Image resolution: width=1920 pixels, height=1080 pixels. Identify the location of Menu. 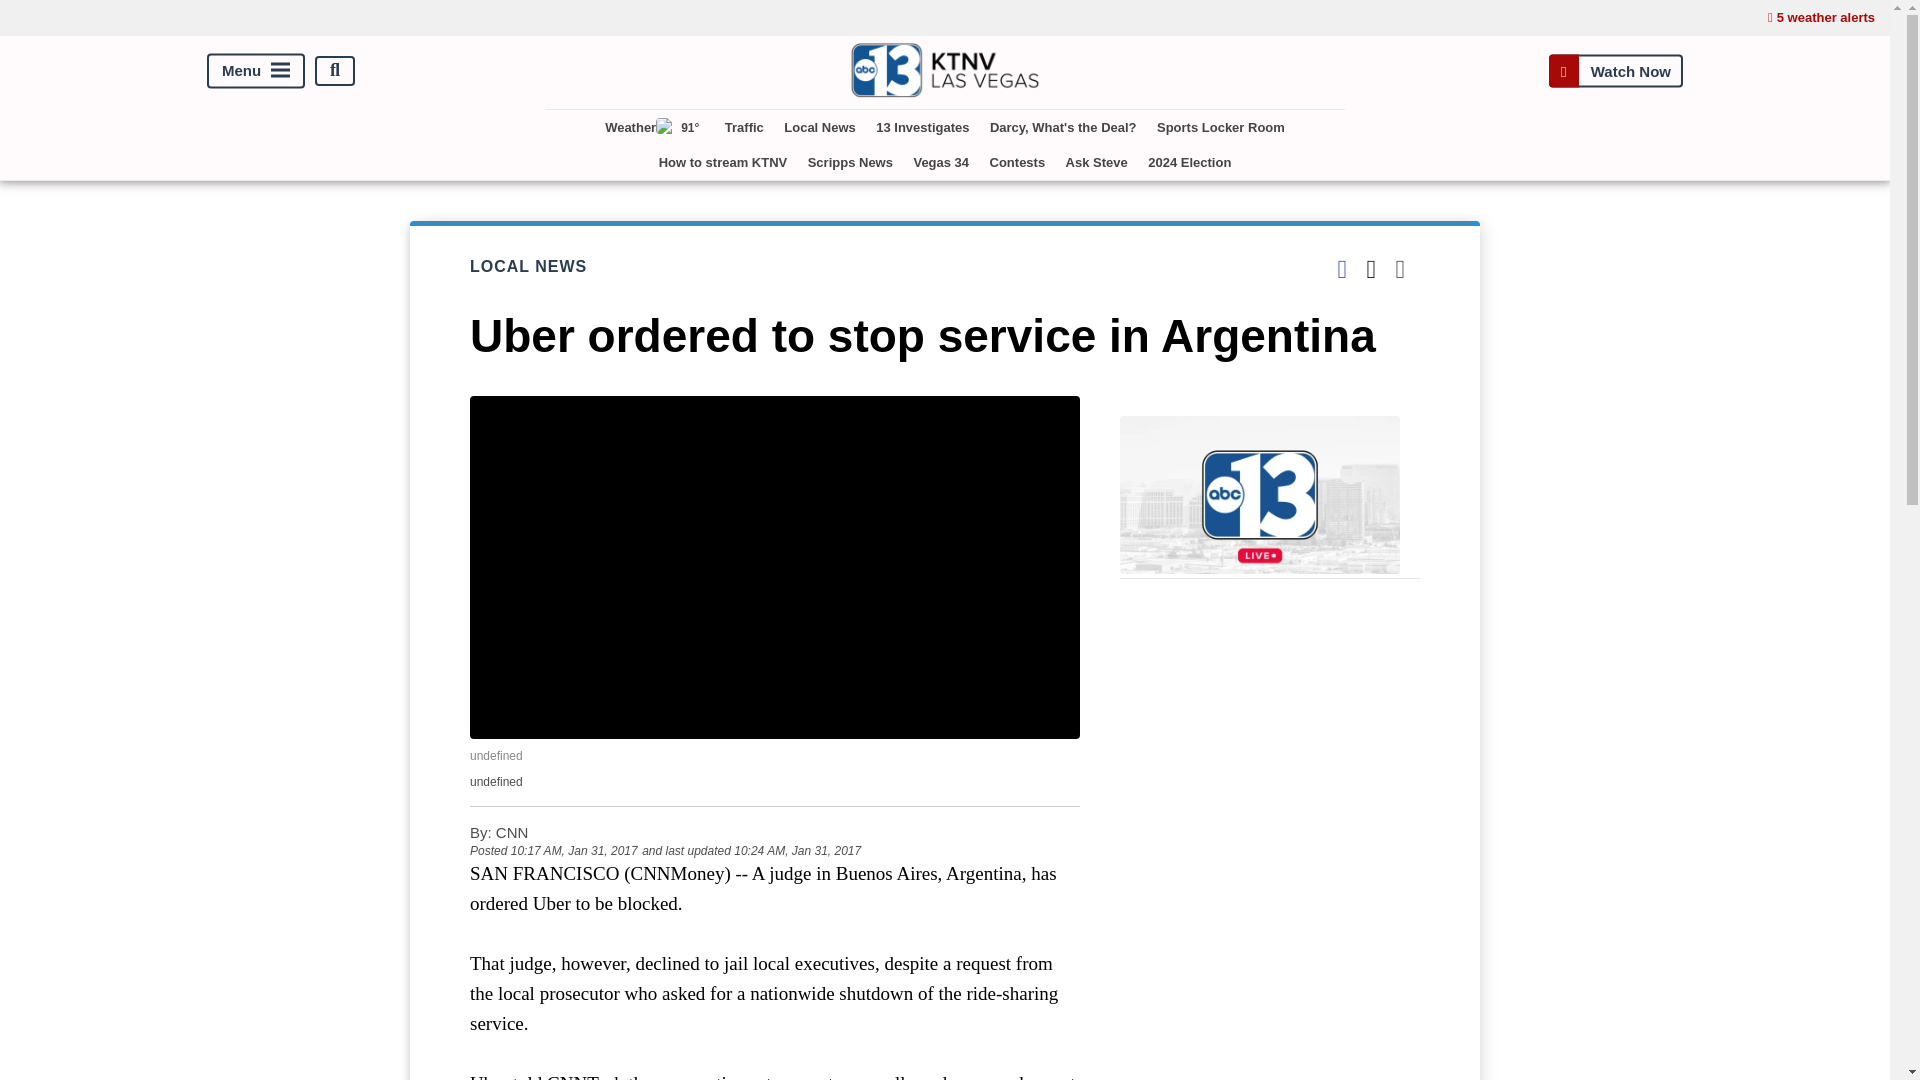
(256, 70).